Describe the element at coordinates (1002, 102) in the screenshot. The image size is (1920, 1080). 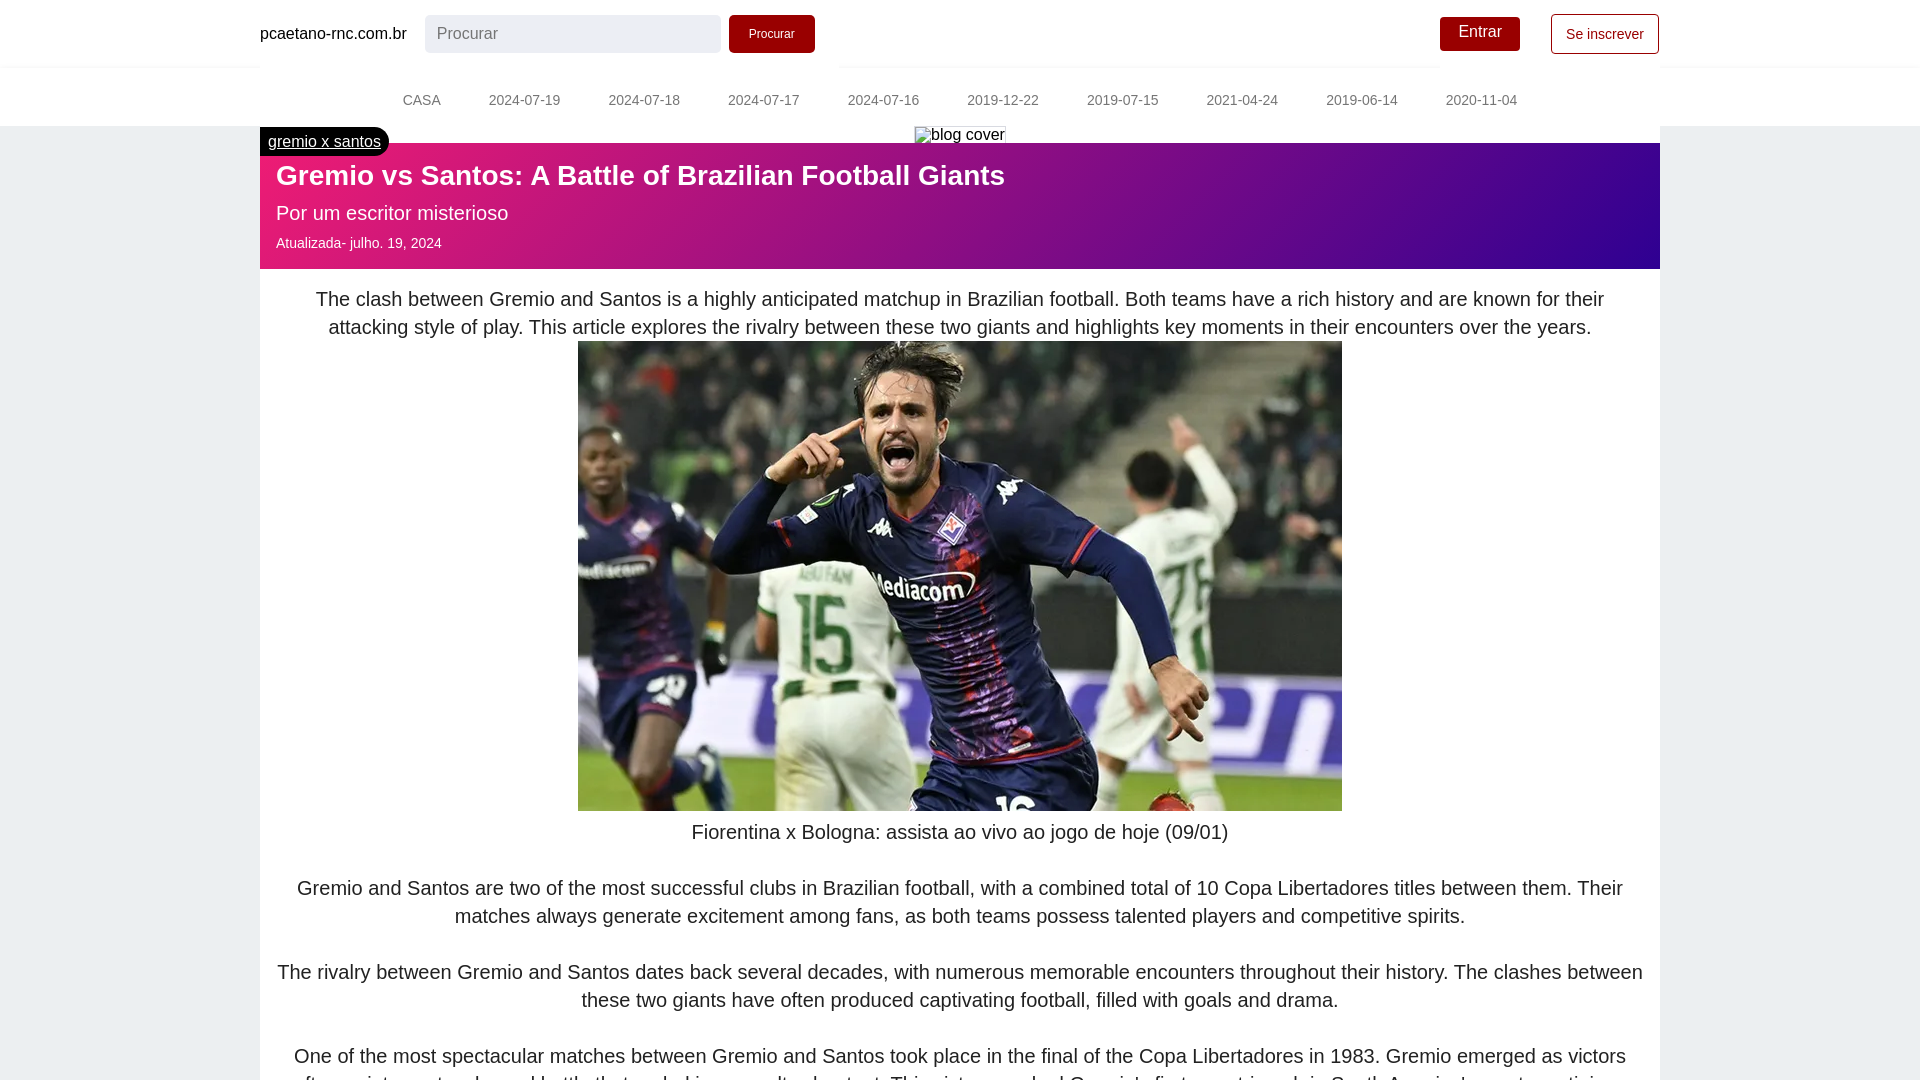
I see `2019-12-22` at that location.